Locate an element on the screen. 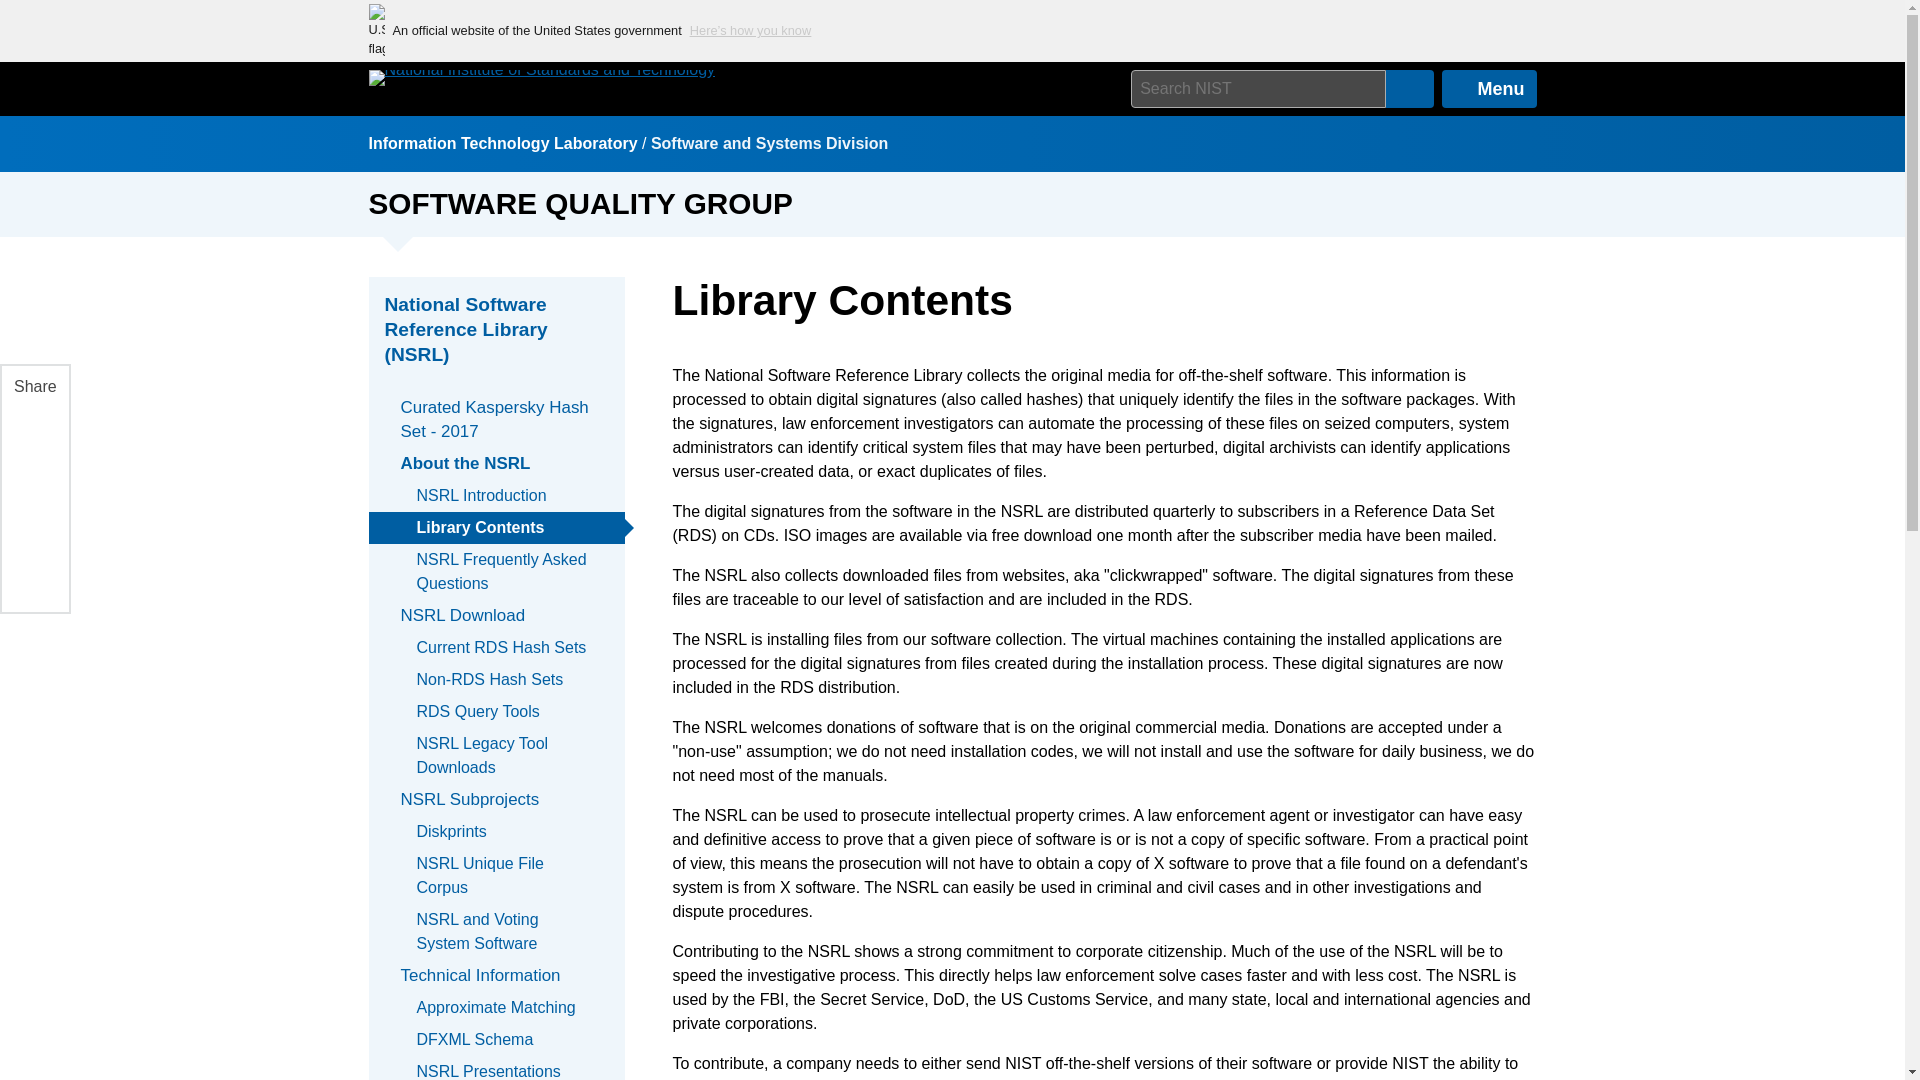 This screenshot has height=1080, width=1920. Facebook is located at coordinates (33, 432).